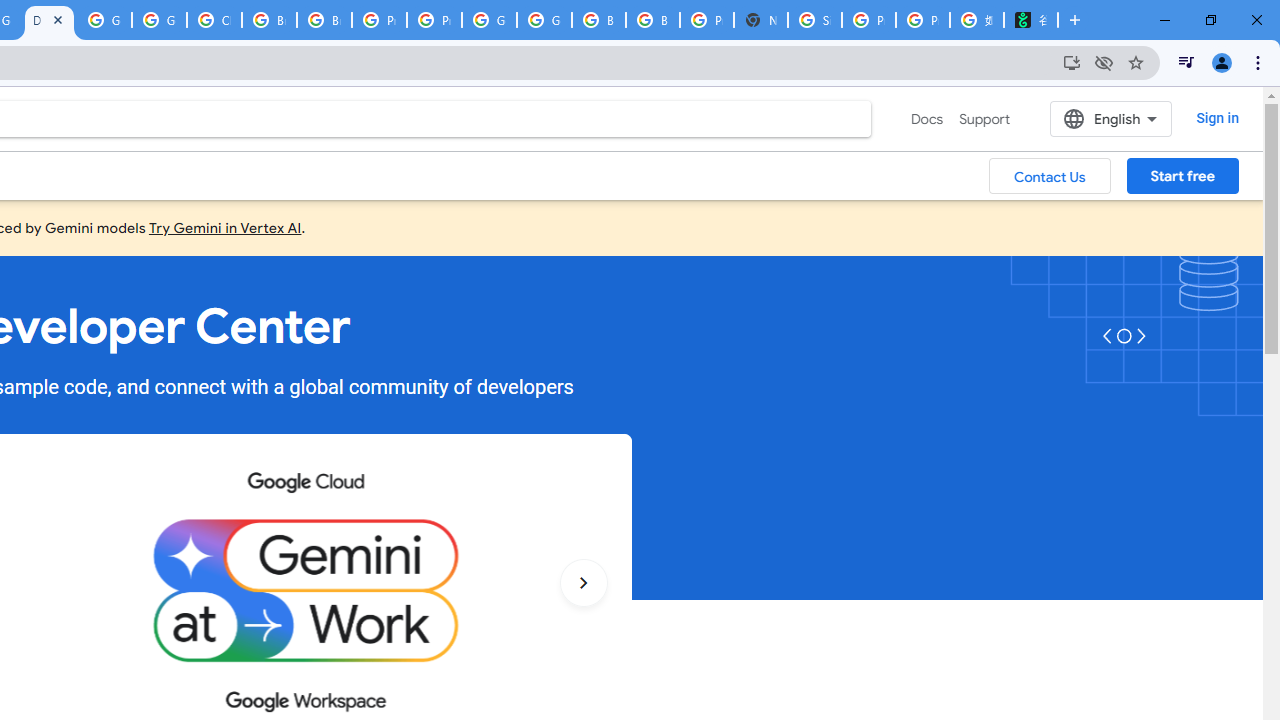 The height and width of the screenshot is (720, 1280). I want to click on Google Cloud Platform, so click(104, 20).